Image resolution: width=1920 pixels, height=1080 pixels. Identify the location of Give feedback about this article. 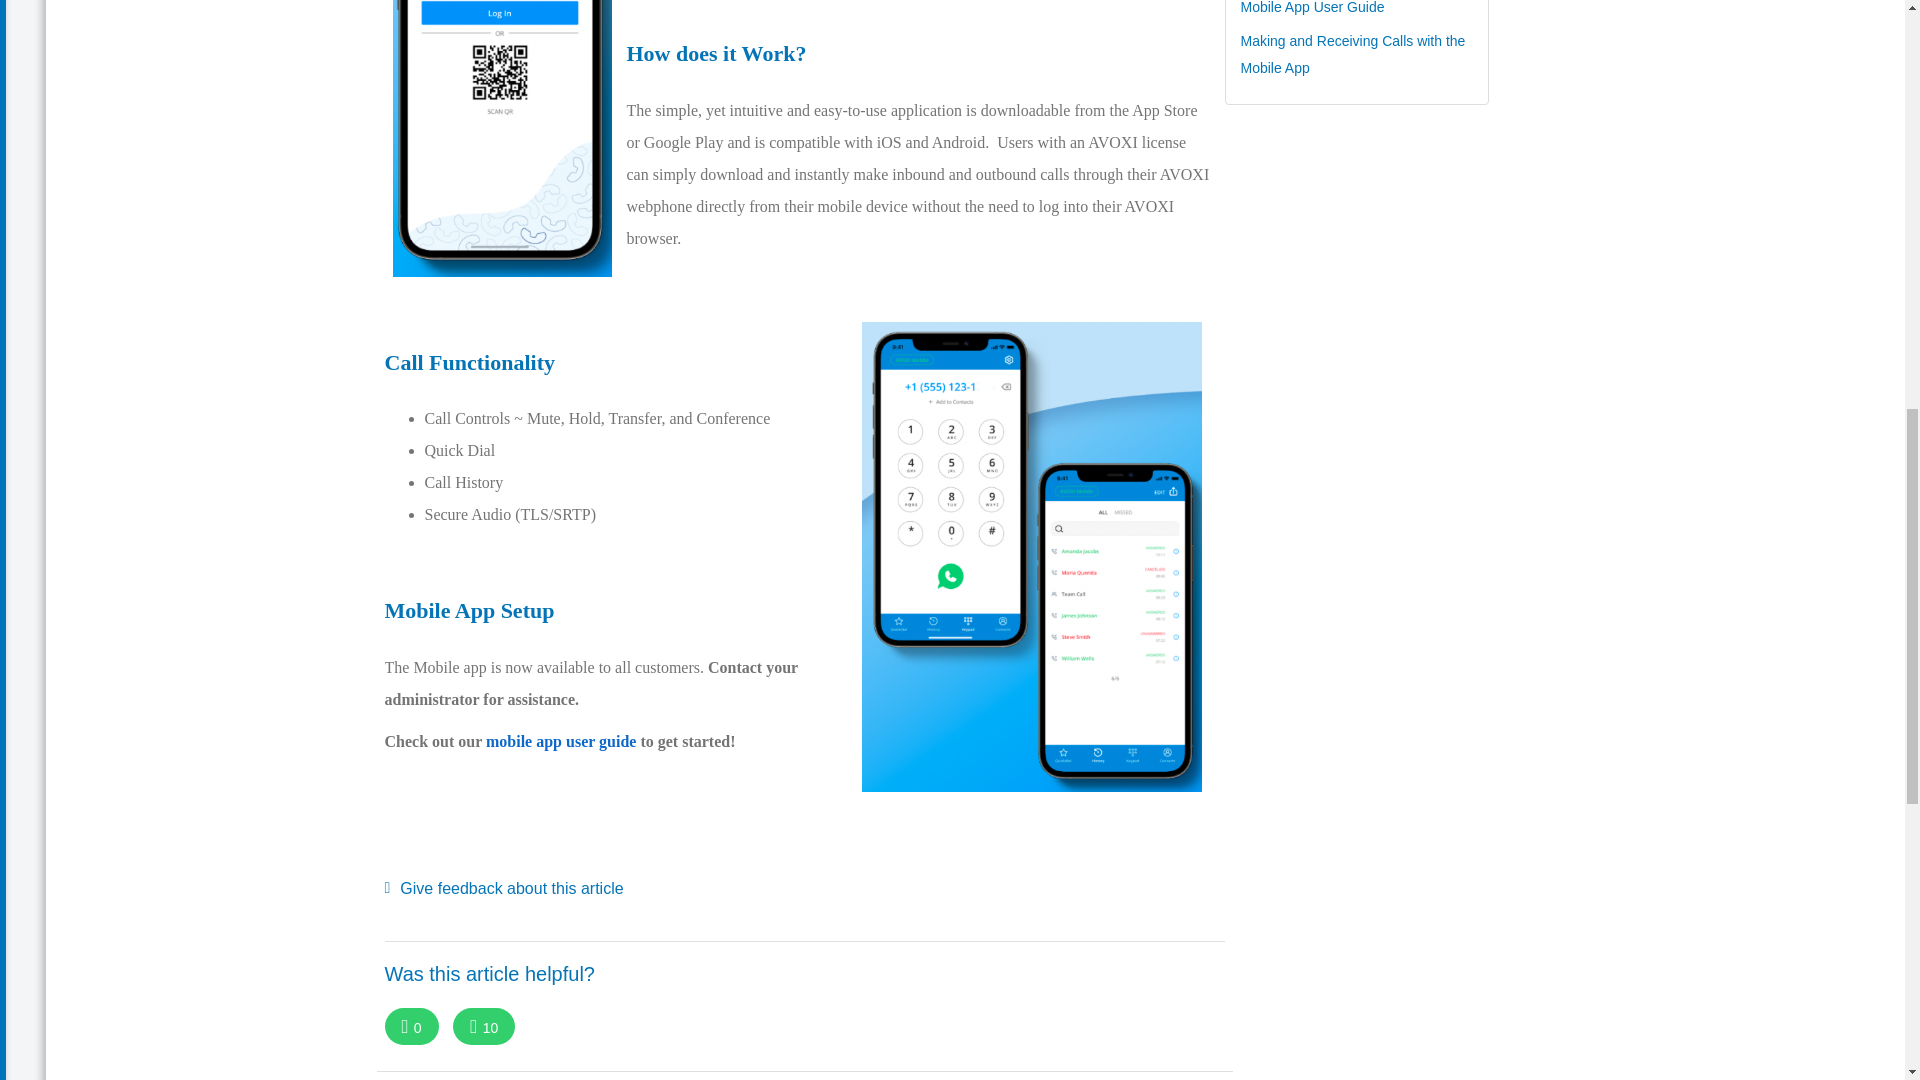
(503, 888).